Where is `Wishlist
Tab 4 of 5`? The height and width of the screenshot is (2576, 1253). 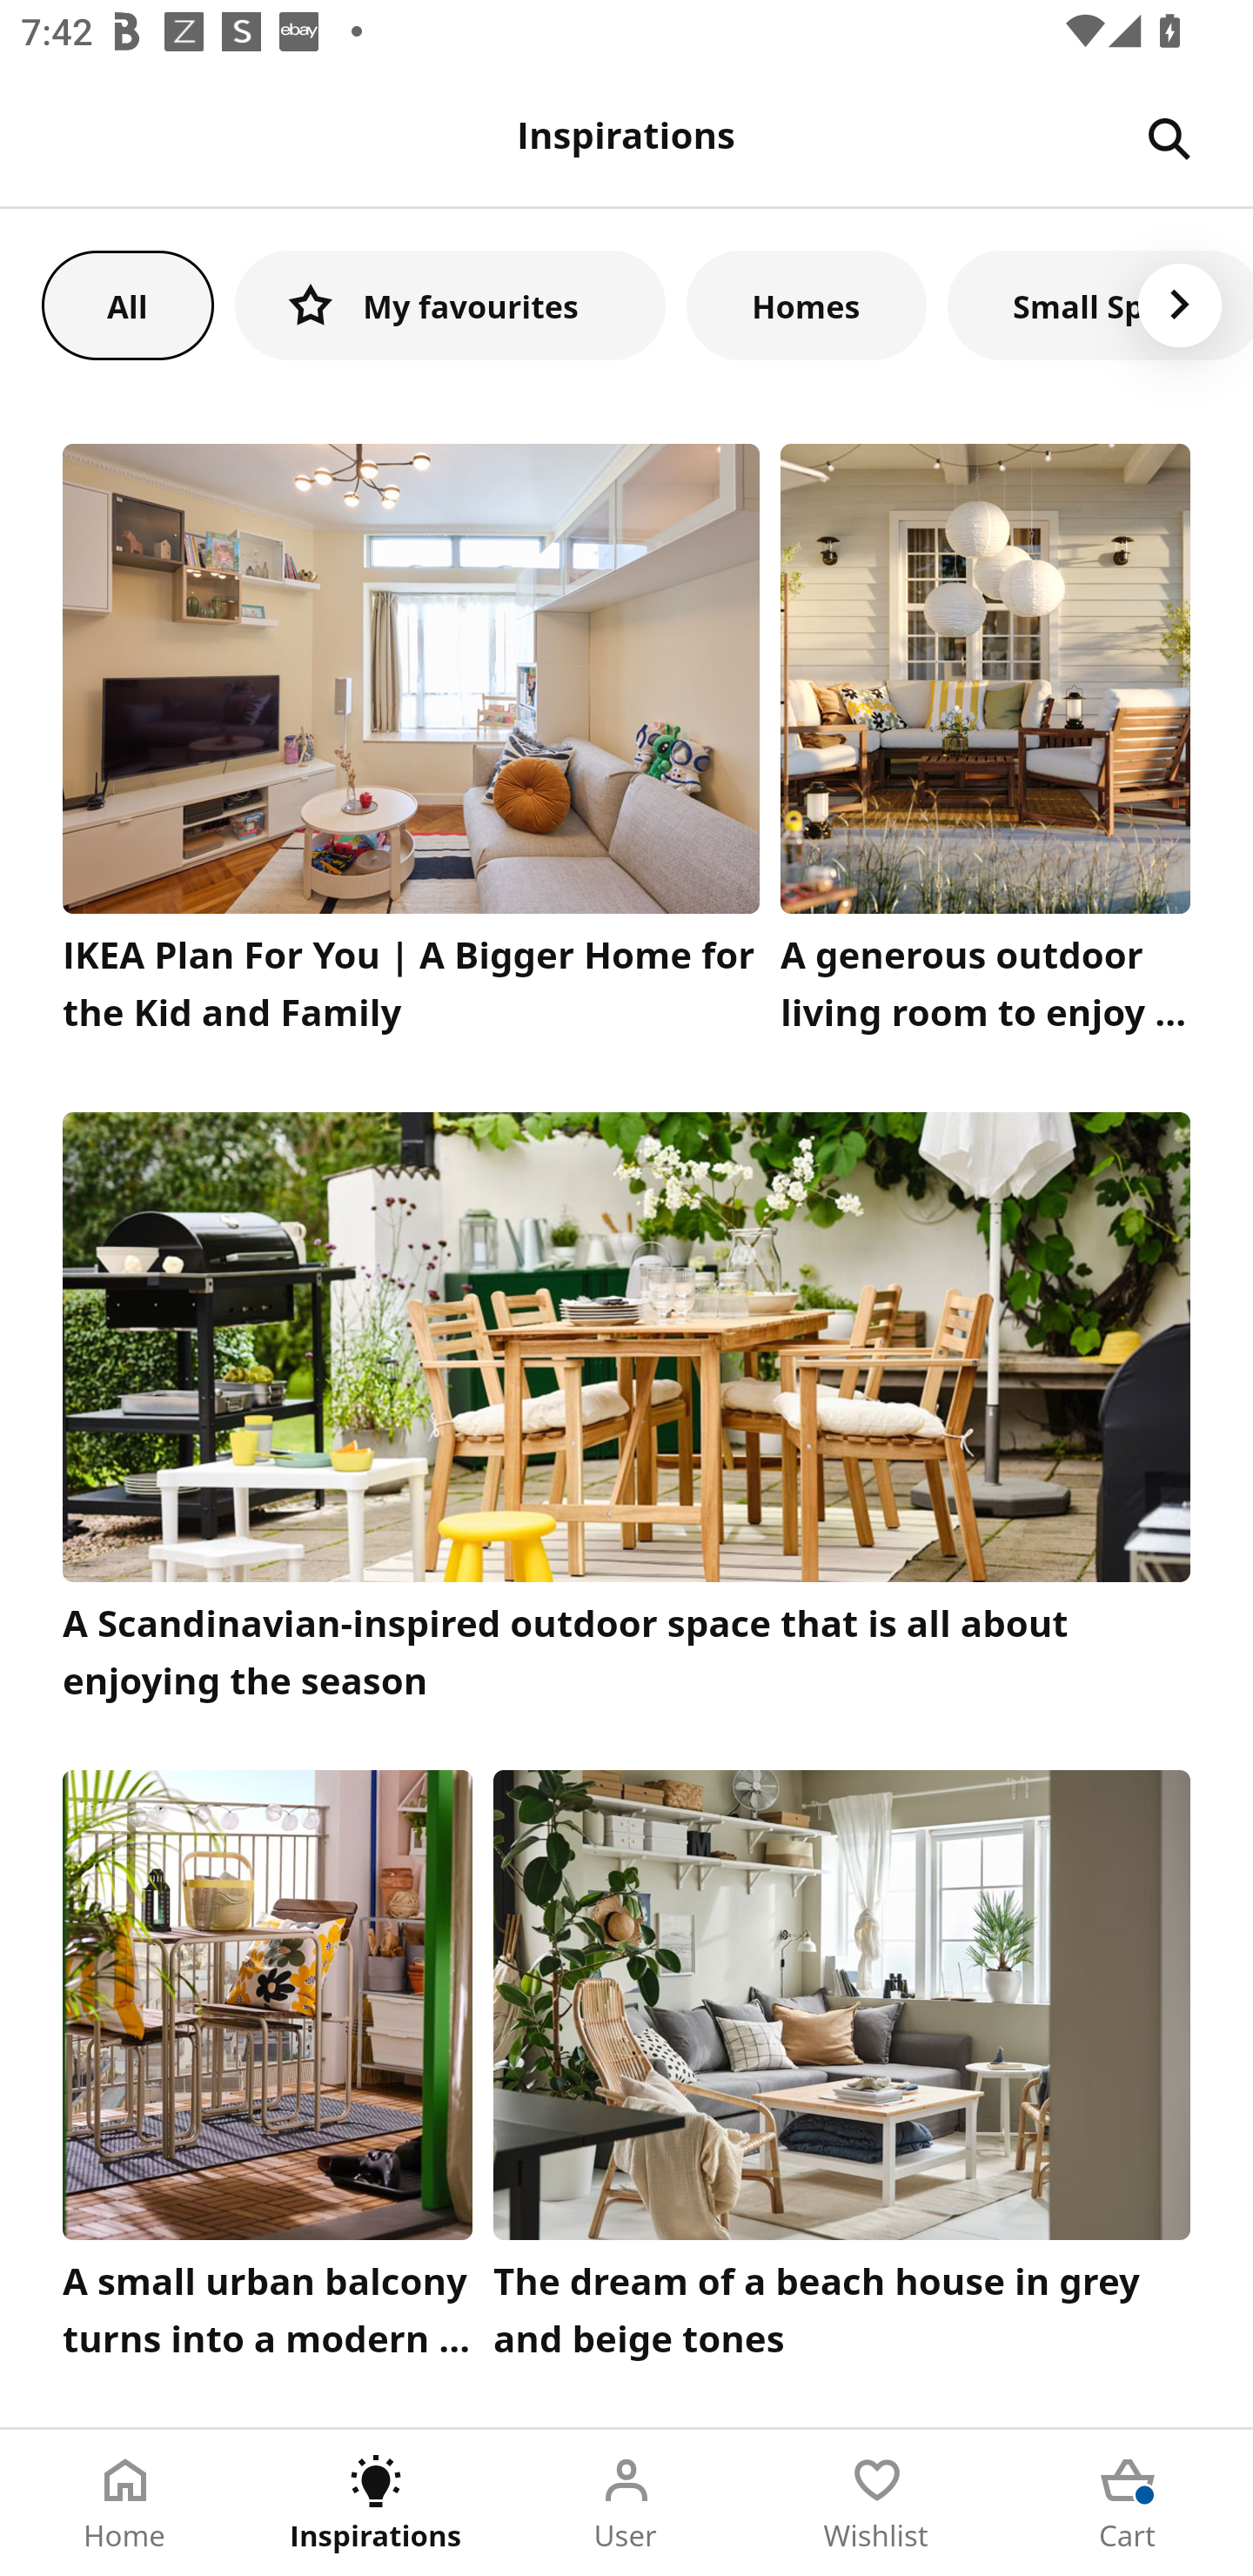
Wishlist
Tab 4 of 5 is located at coordinates (877, 2503).